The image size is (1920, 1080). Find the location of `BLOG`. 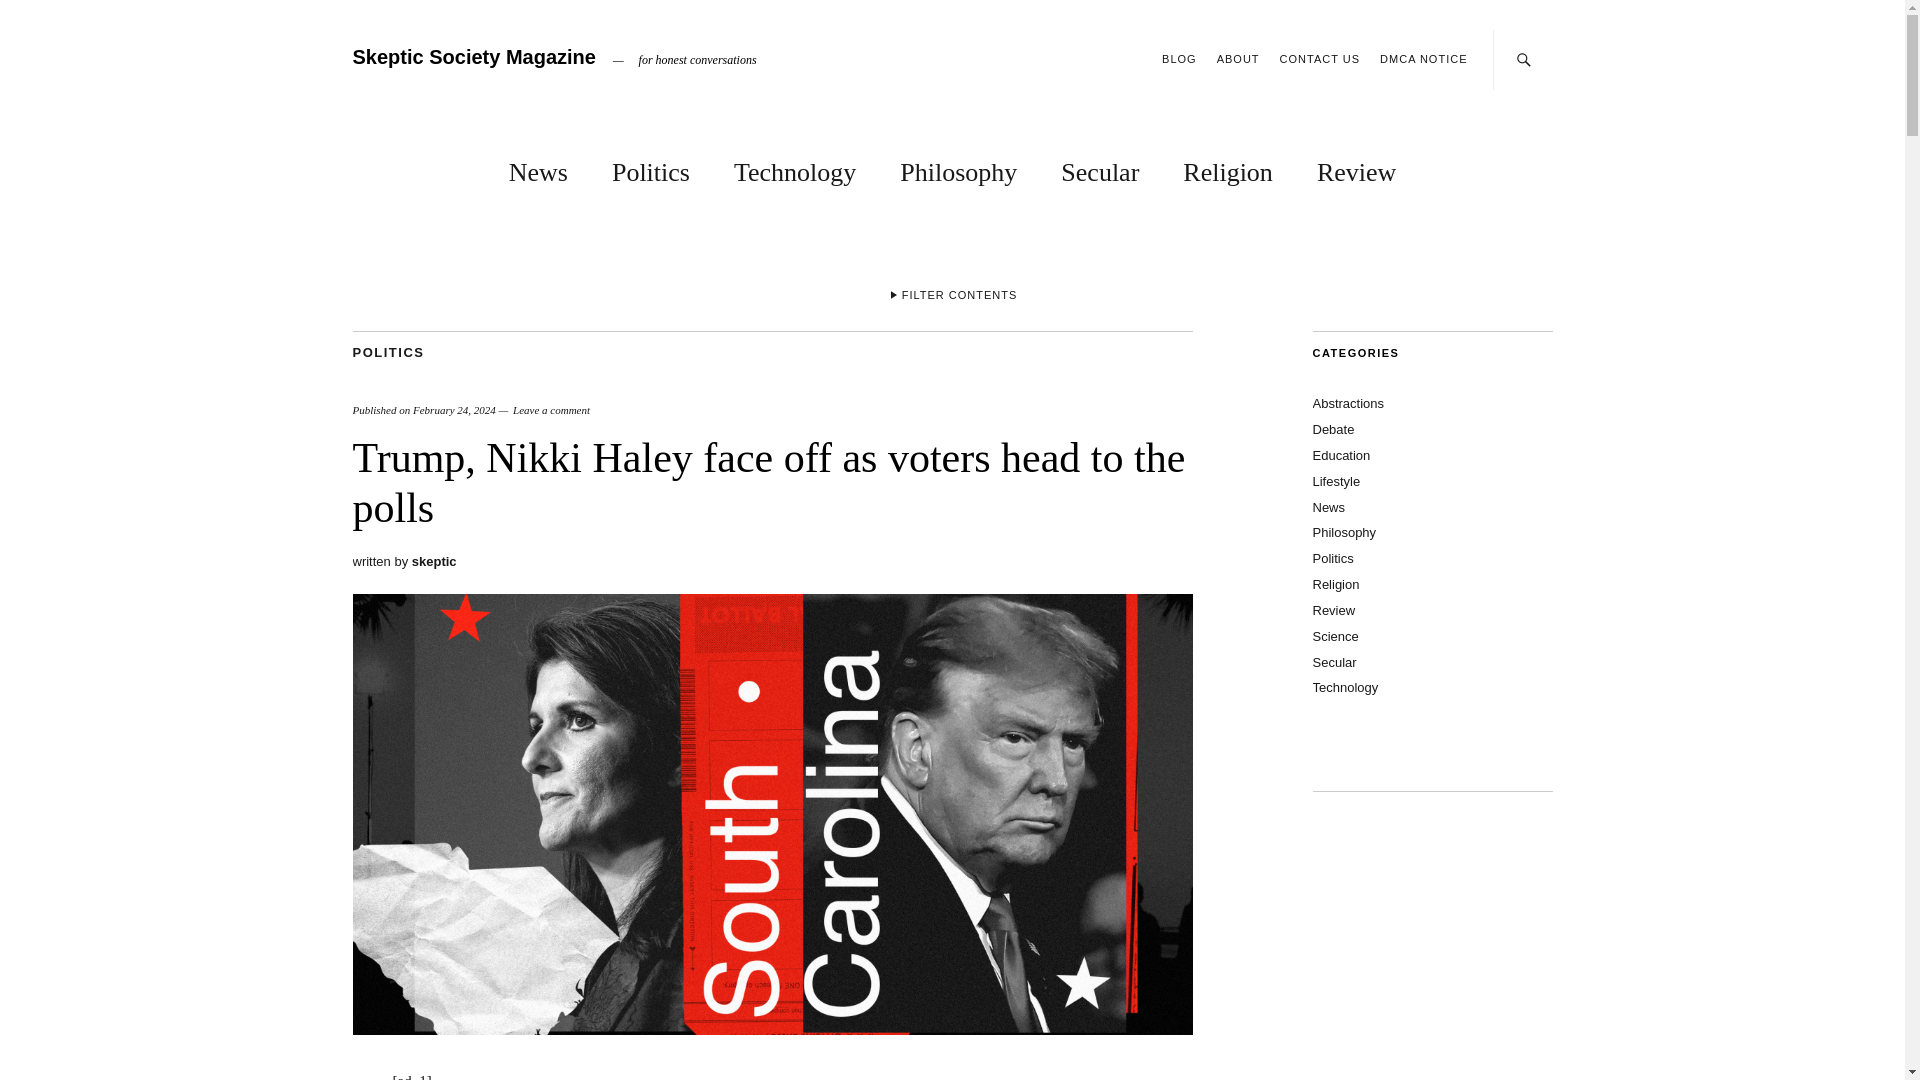

BLOG is located at coordinates (1178, 58).